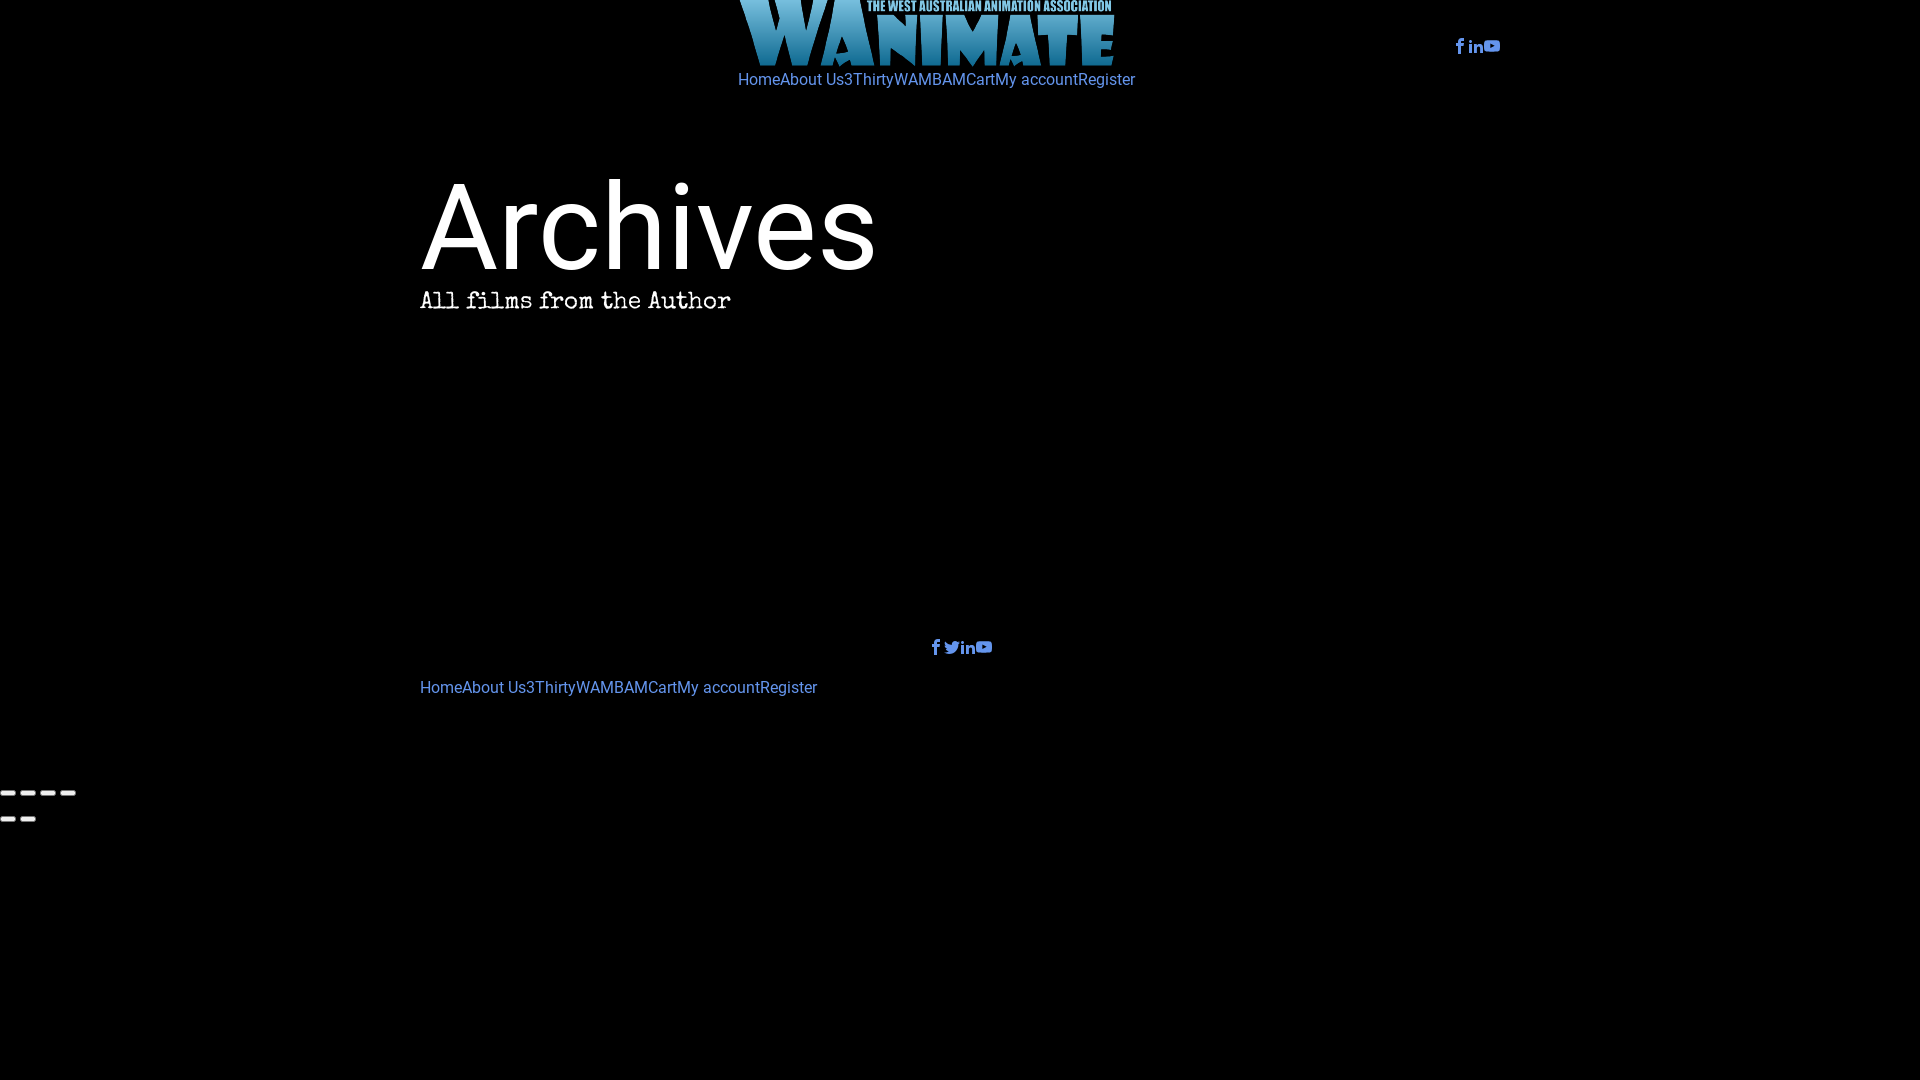 Image resolution: width=1920 pixels, height=1080 pixels. Describe the element at coordinates (612, 688) in the screenshot. I see `WAMBAM` at that location.